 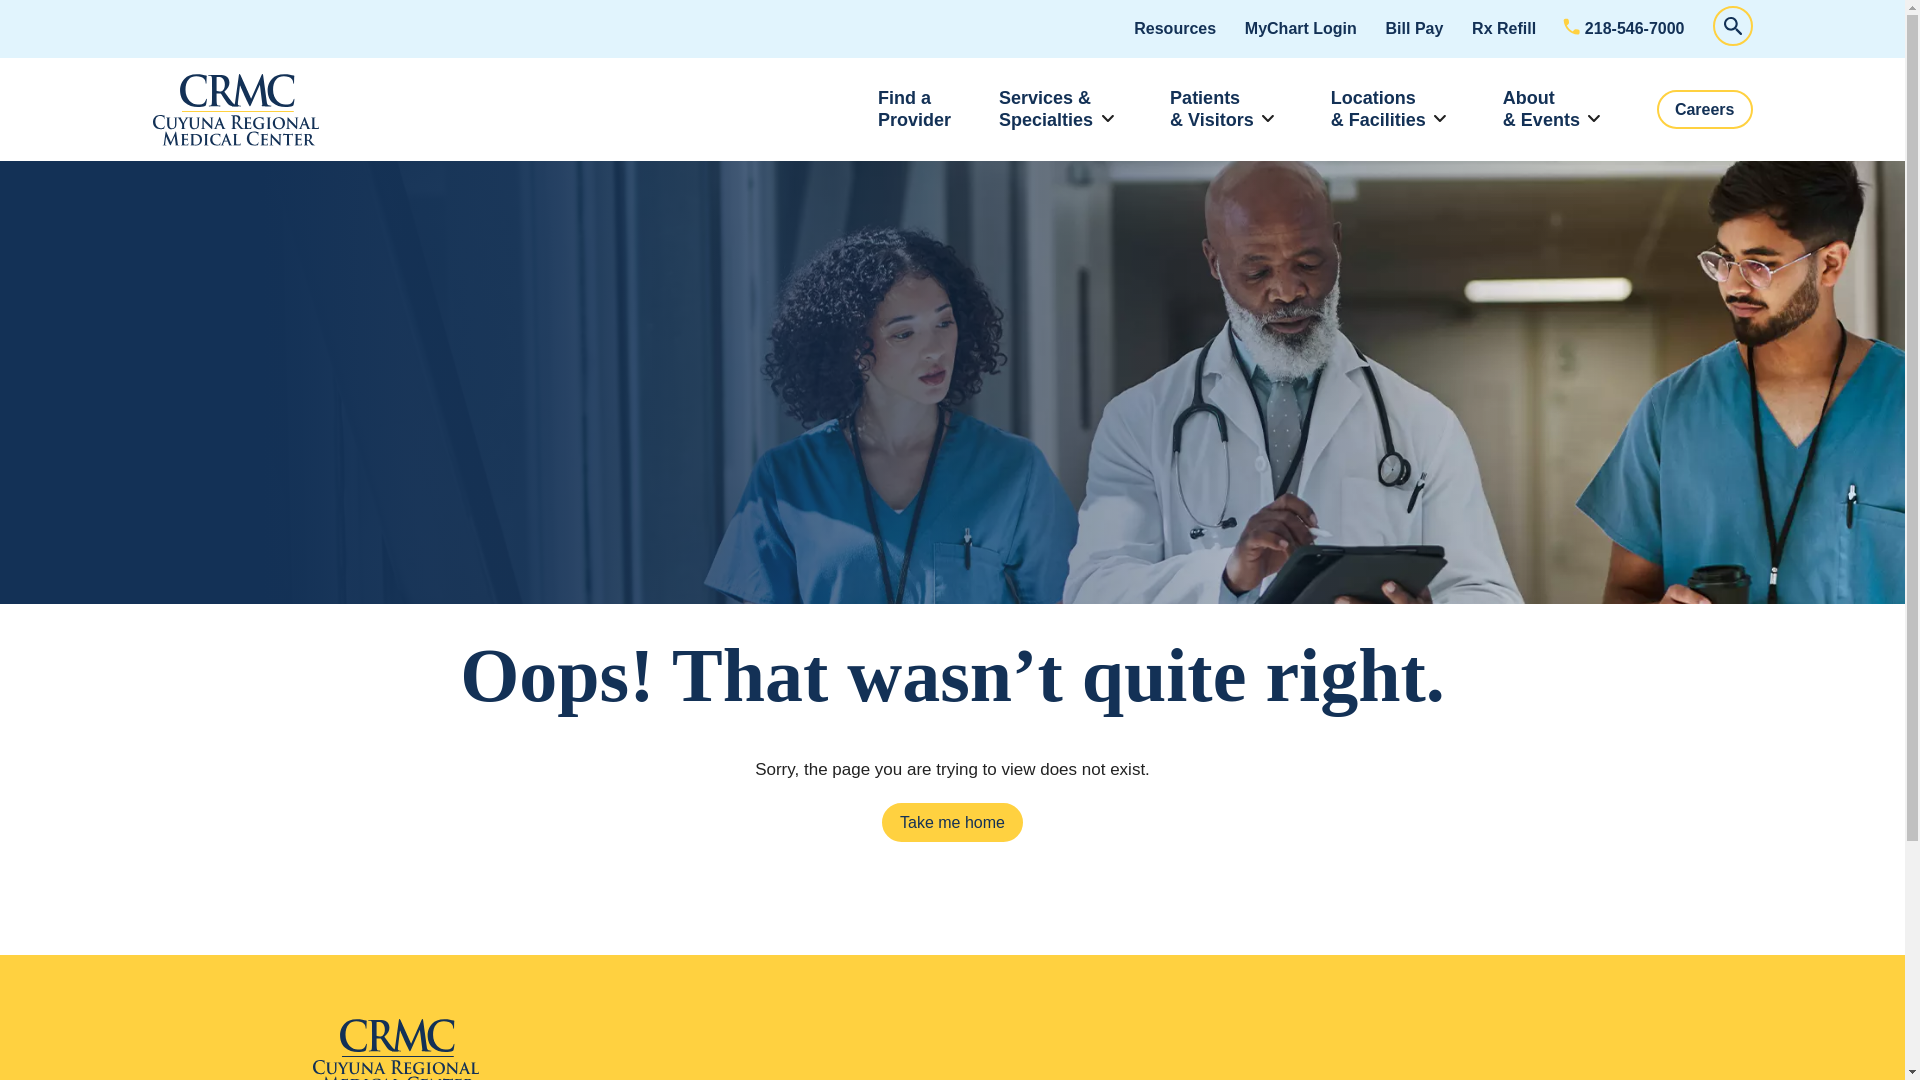 What do you see at coordinates (1625, 28) in the screenshot?
I see `Search Toggle` at bounding box center [1625, 28].